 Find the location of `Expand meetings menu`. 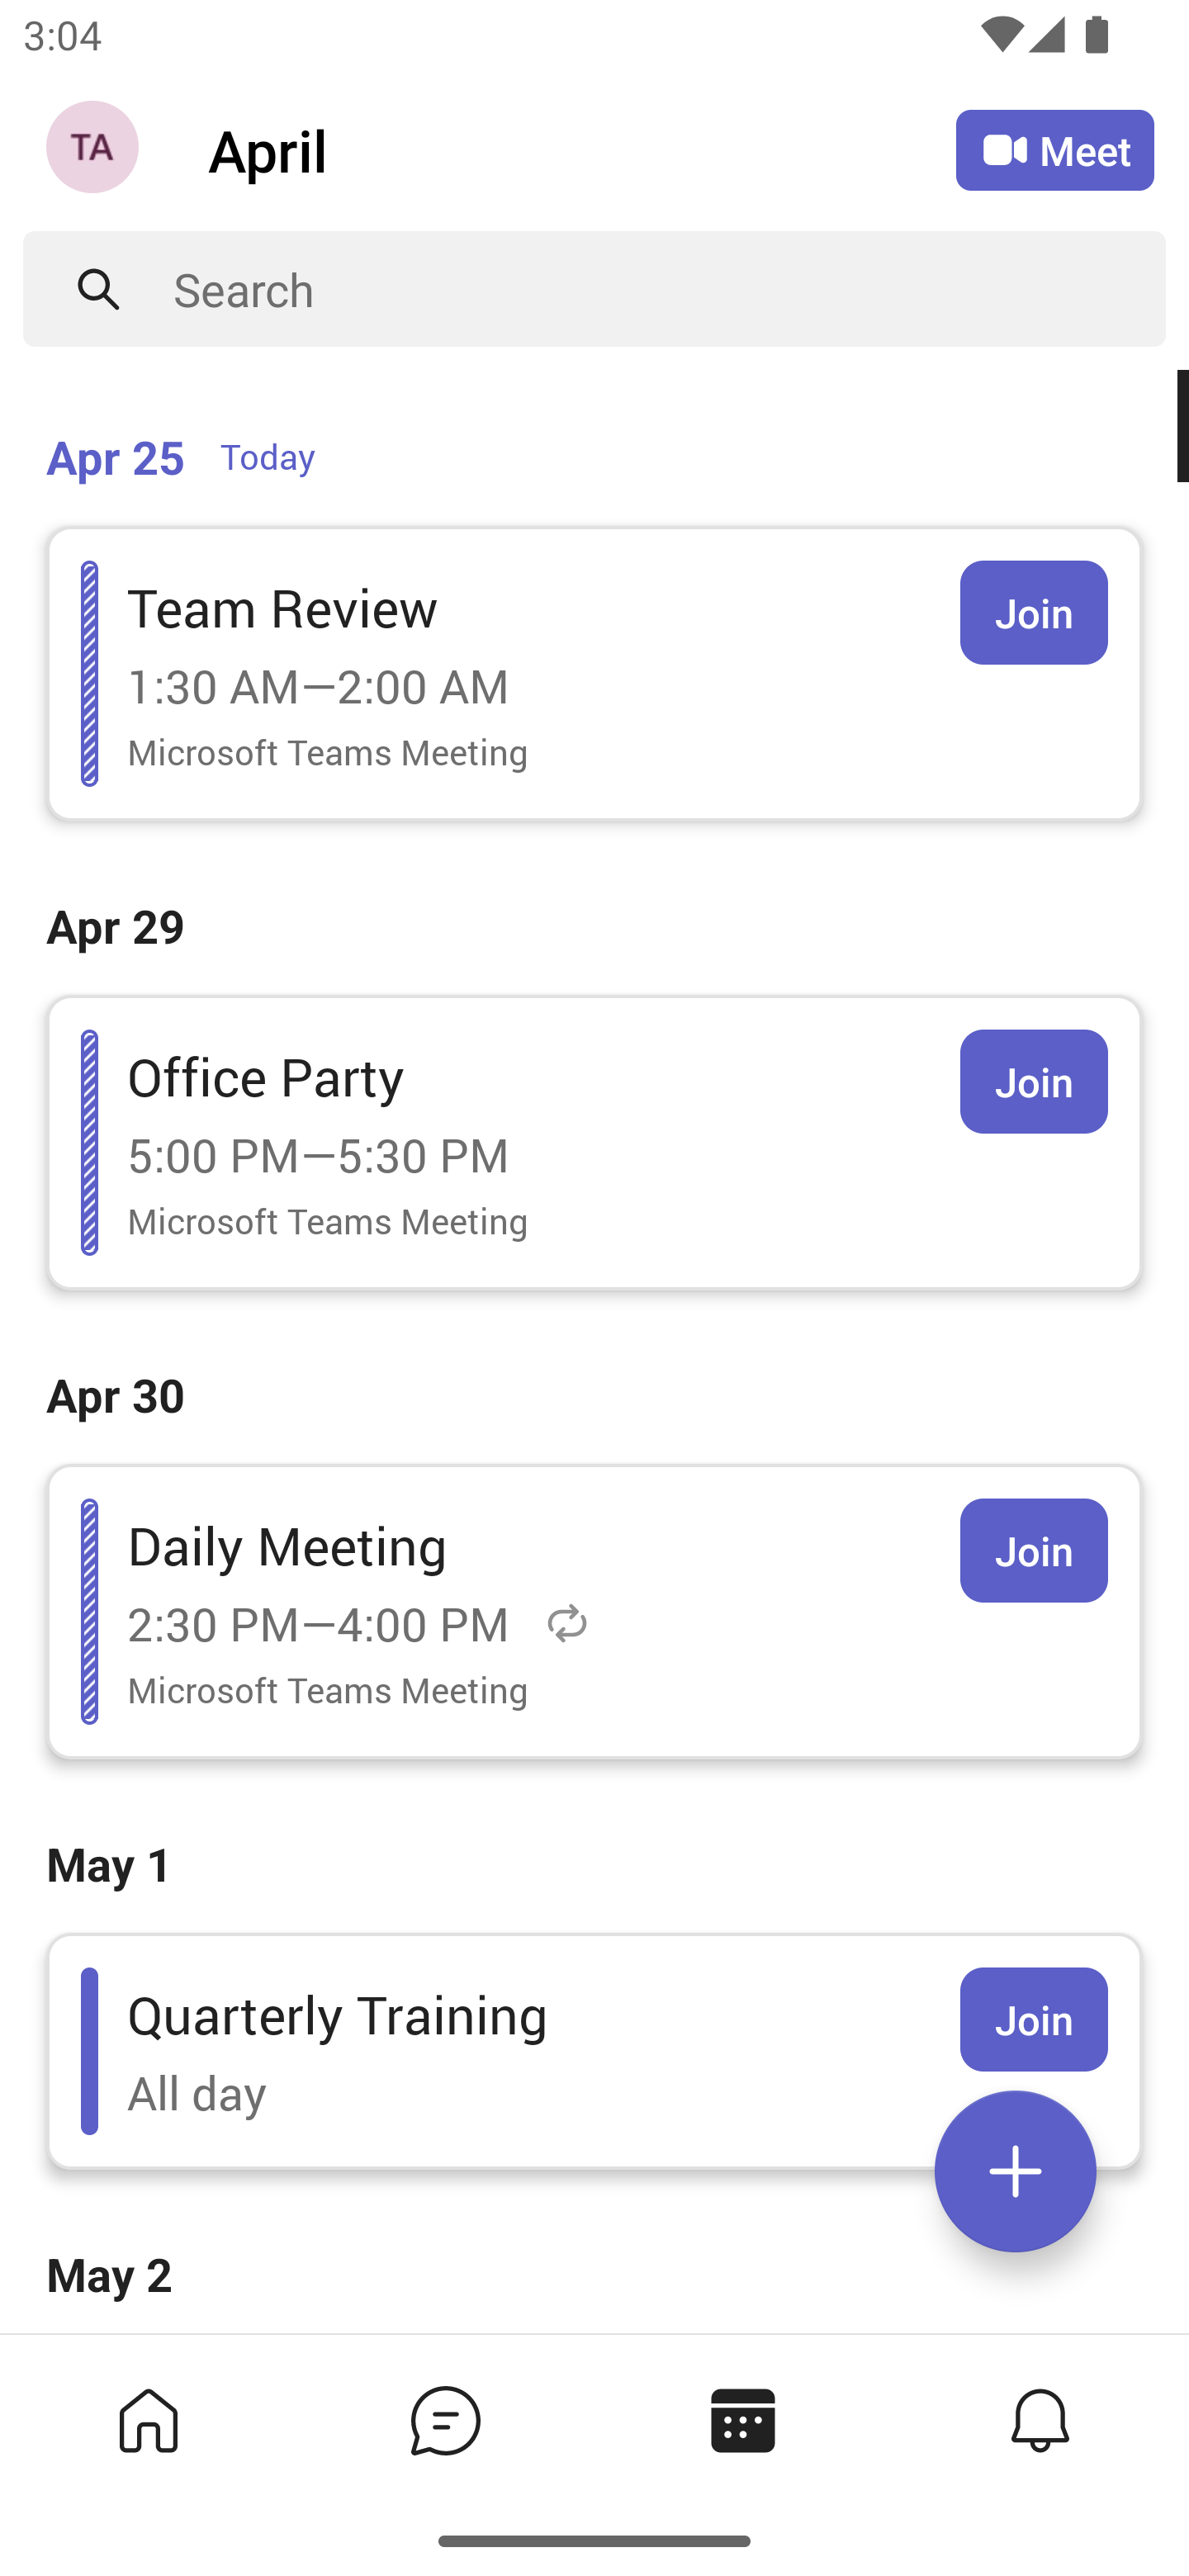

Expand meetings menu is located at coordinates (1015, 2171).